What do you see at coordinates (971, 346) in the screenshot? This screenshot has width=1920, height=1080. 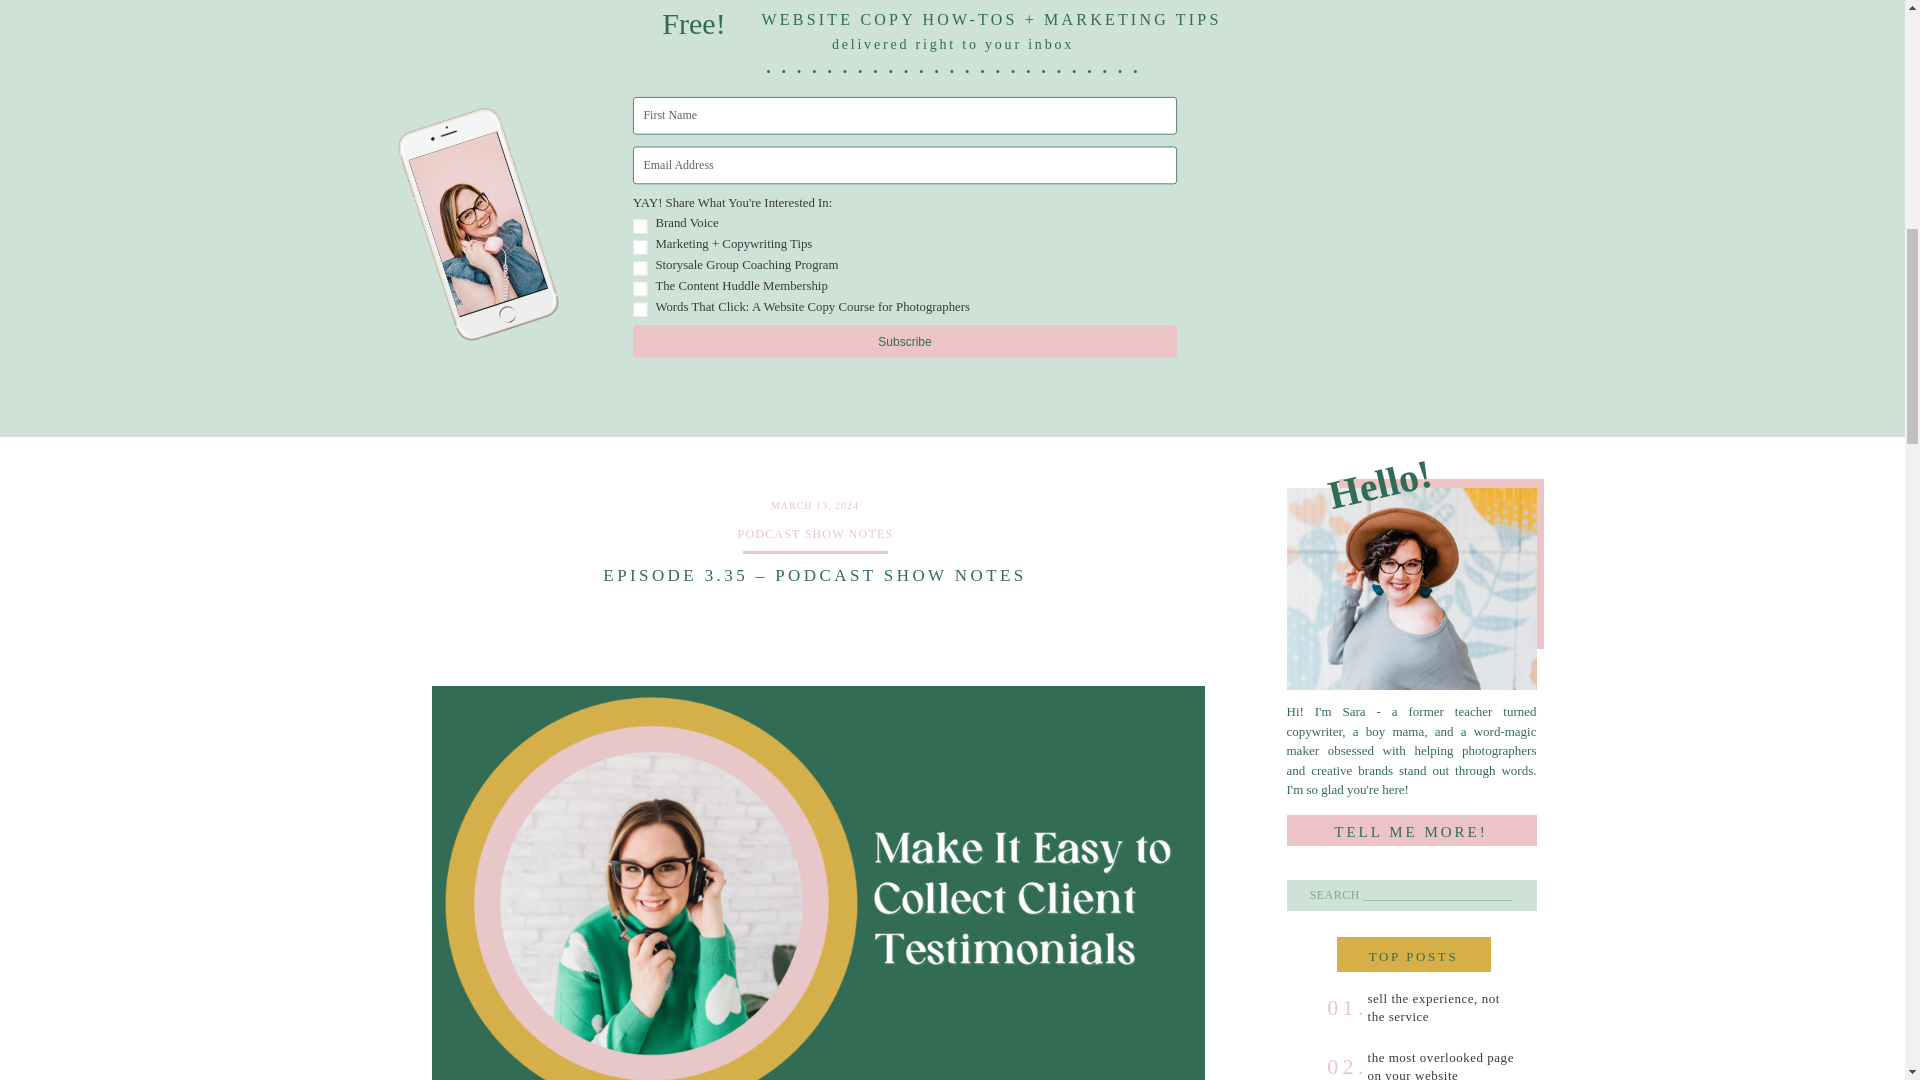 I see `Subscribe` at bounding box center [971, 346].